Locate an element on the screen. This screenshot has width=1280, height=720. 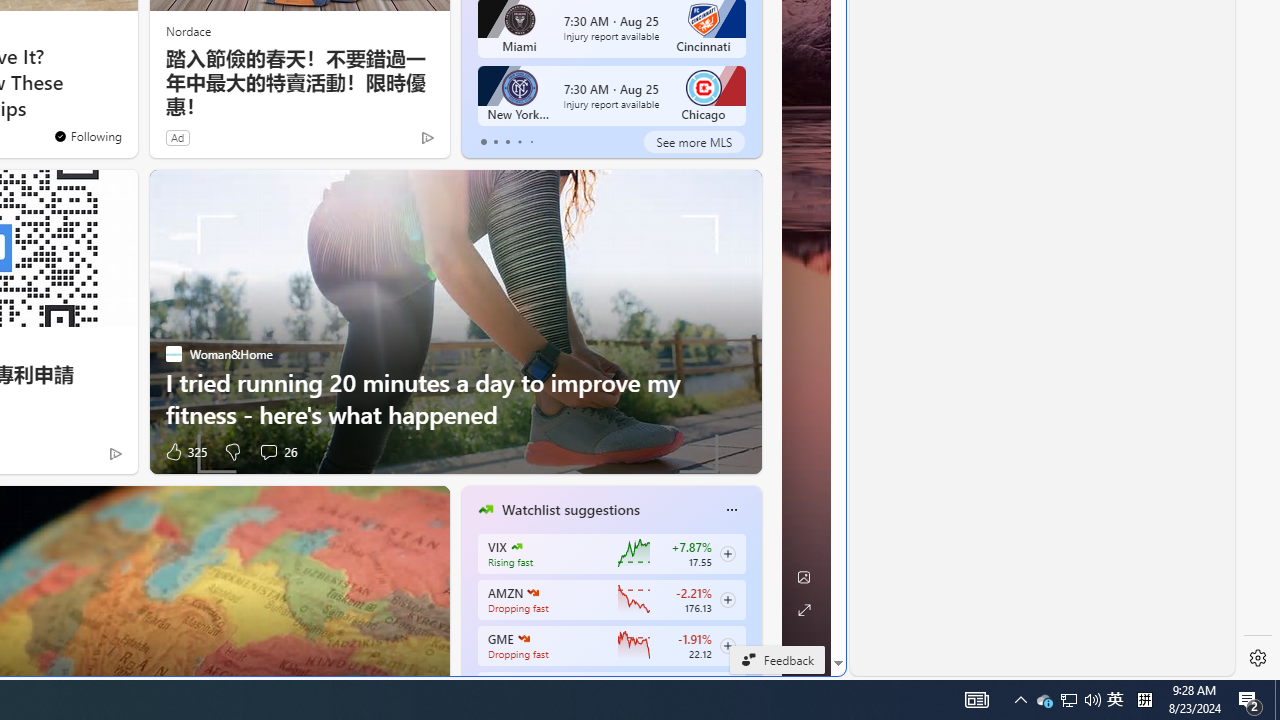
View comments 26 Comment is located at coordinates (276, 451).